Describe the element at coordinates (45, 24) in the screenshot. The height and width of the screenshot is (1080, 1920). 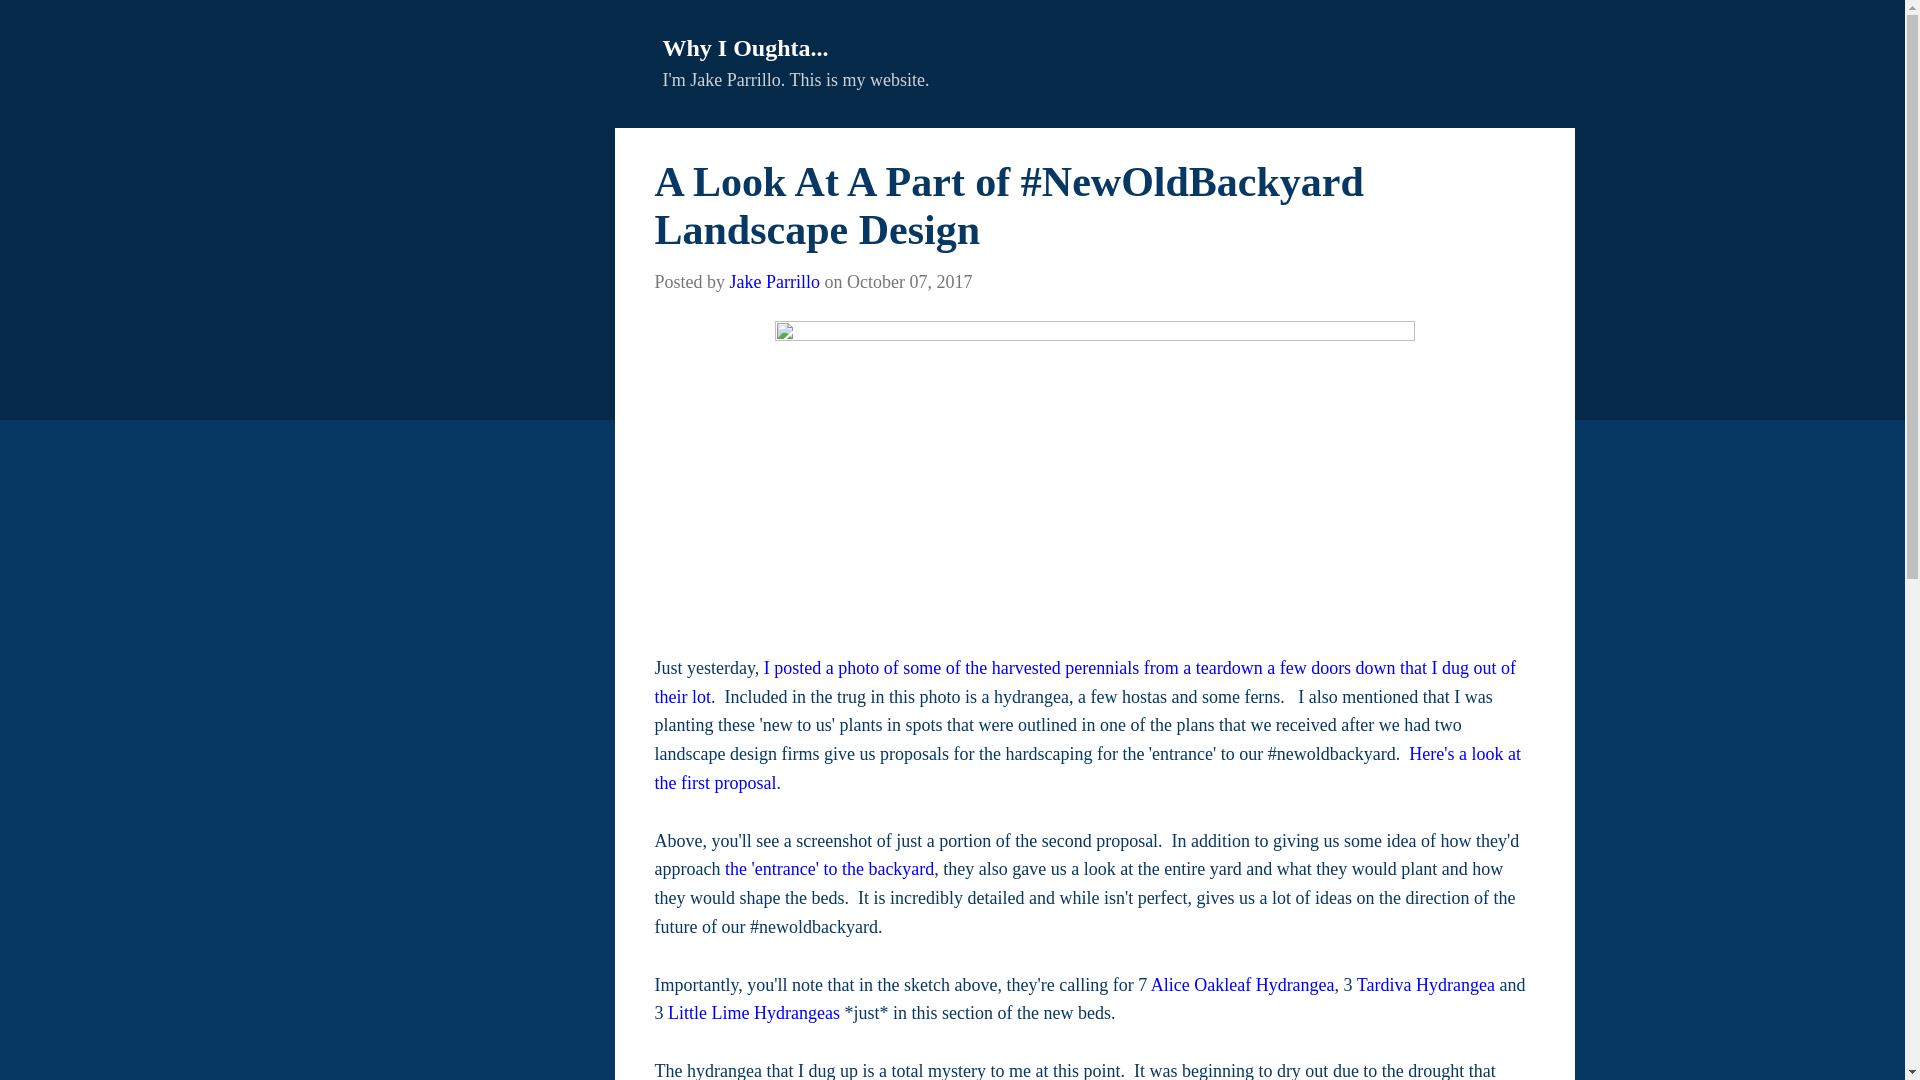
I see `Search` at that location.